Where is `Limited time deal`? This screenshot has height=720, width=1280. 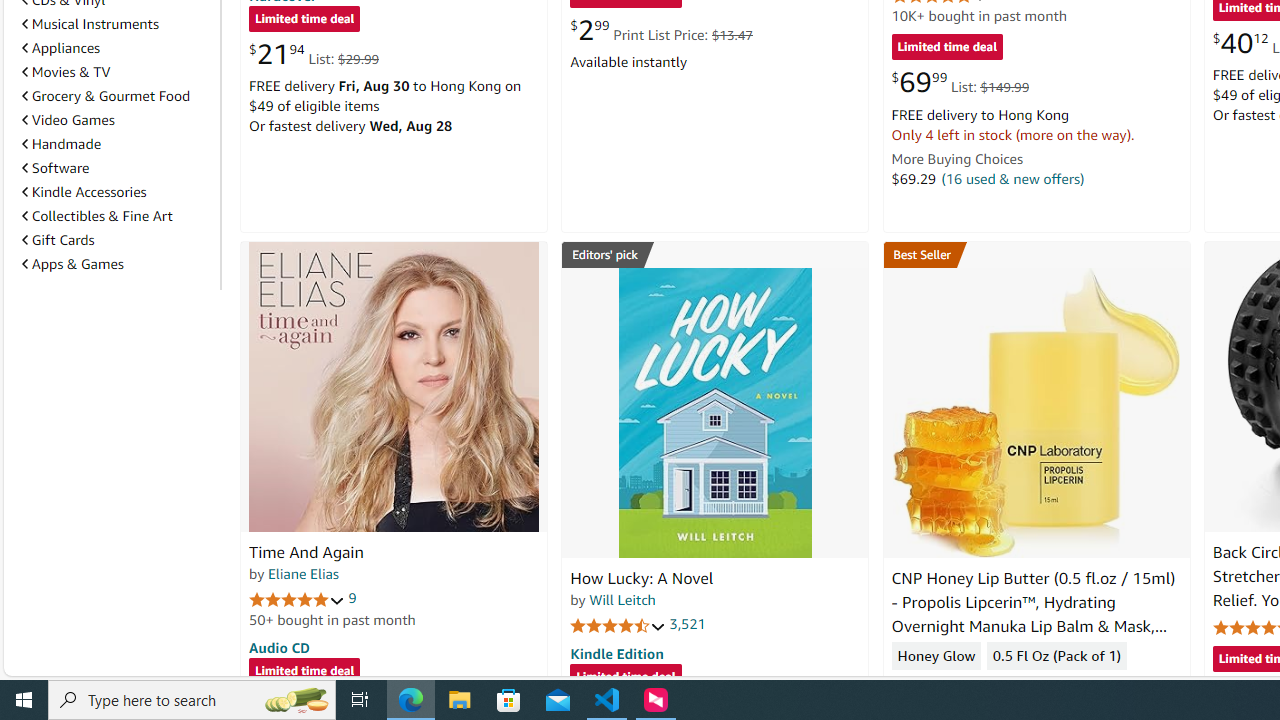 Limited time deal is located at coordinates (626, 678).